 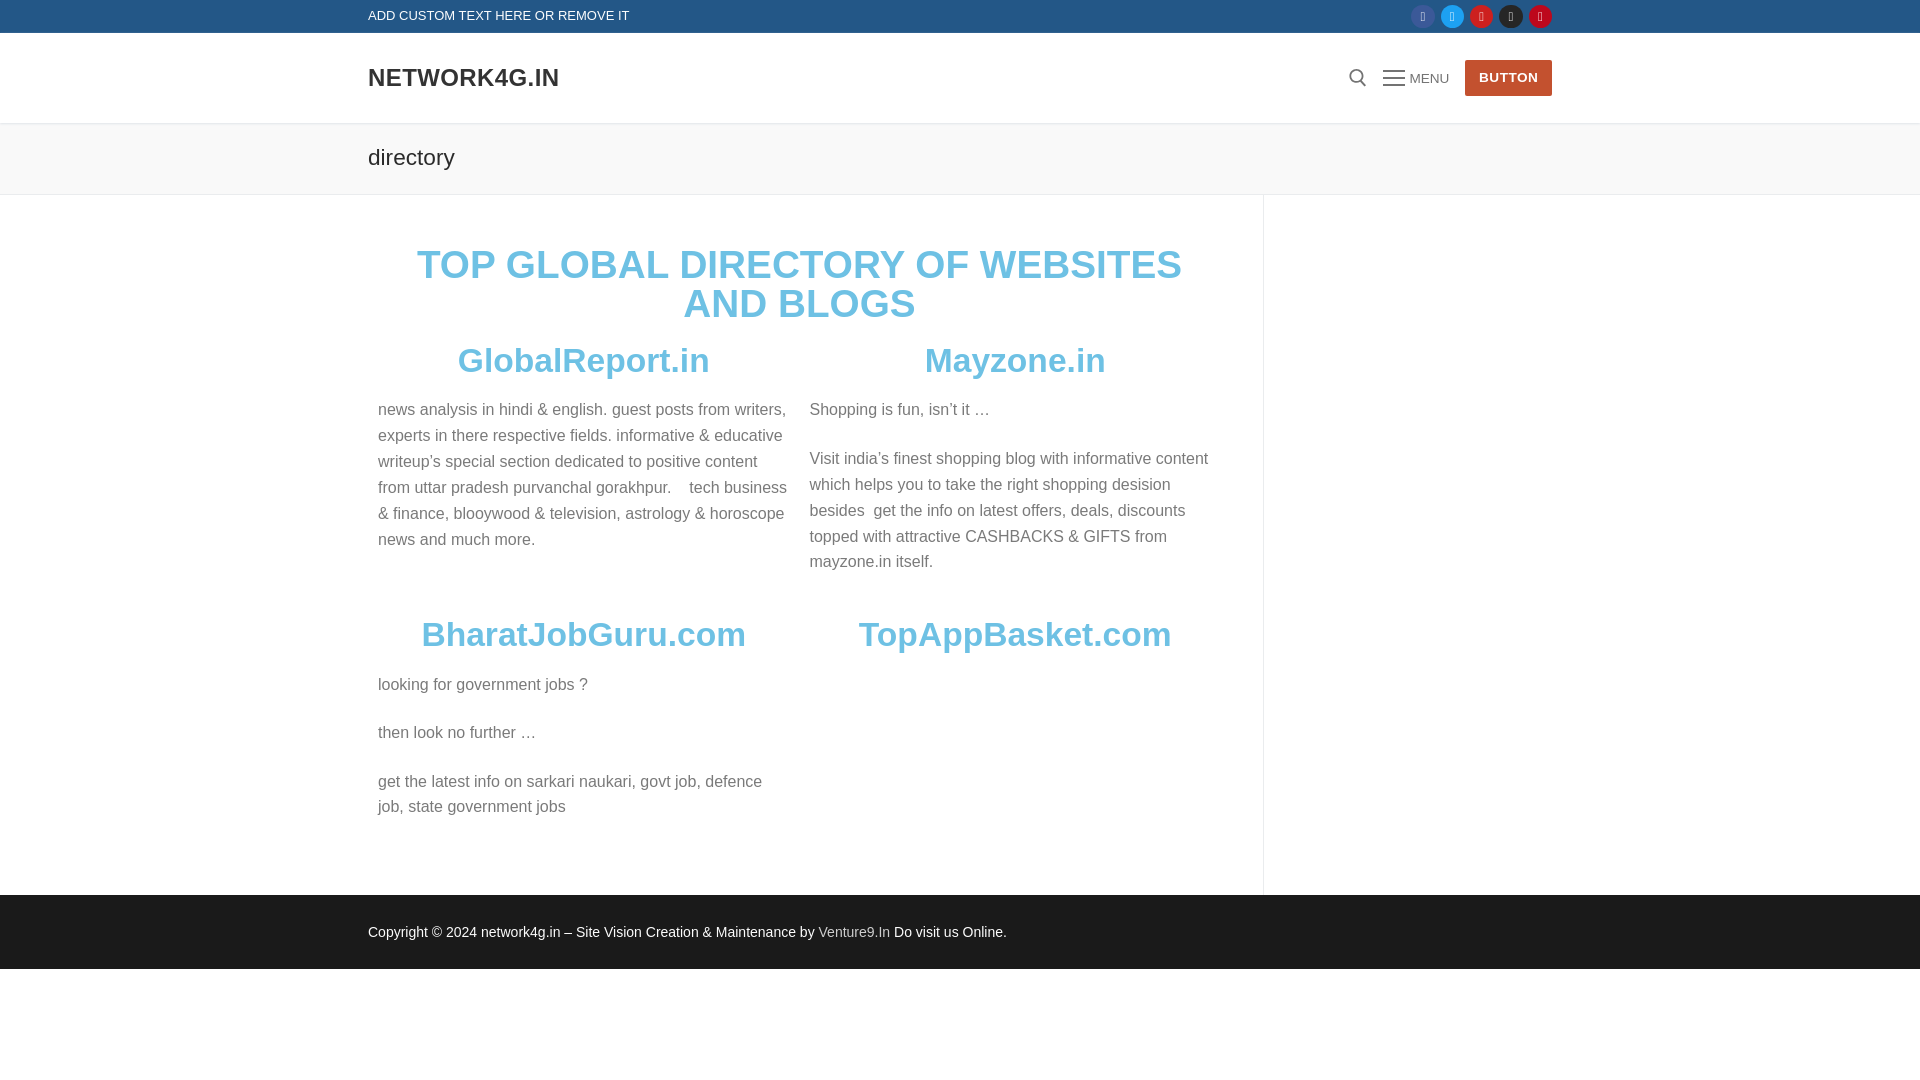 What do you see at coordinates (1416, 77) in the screenshot?
I see `MENU` at bounding box center [1416, 77].